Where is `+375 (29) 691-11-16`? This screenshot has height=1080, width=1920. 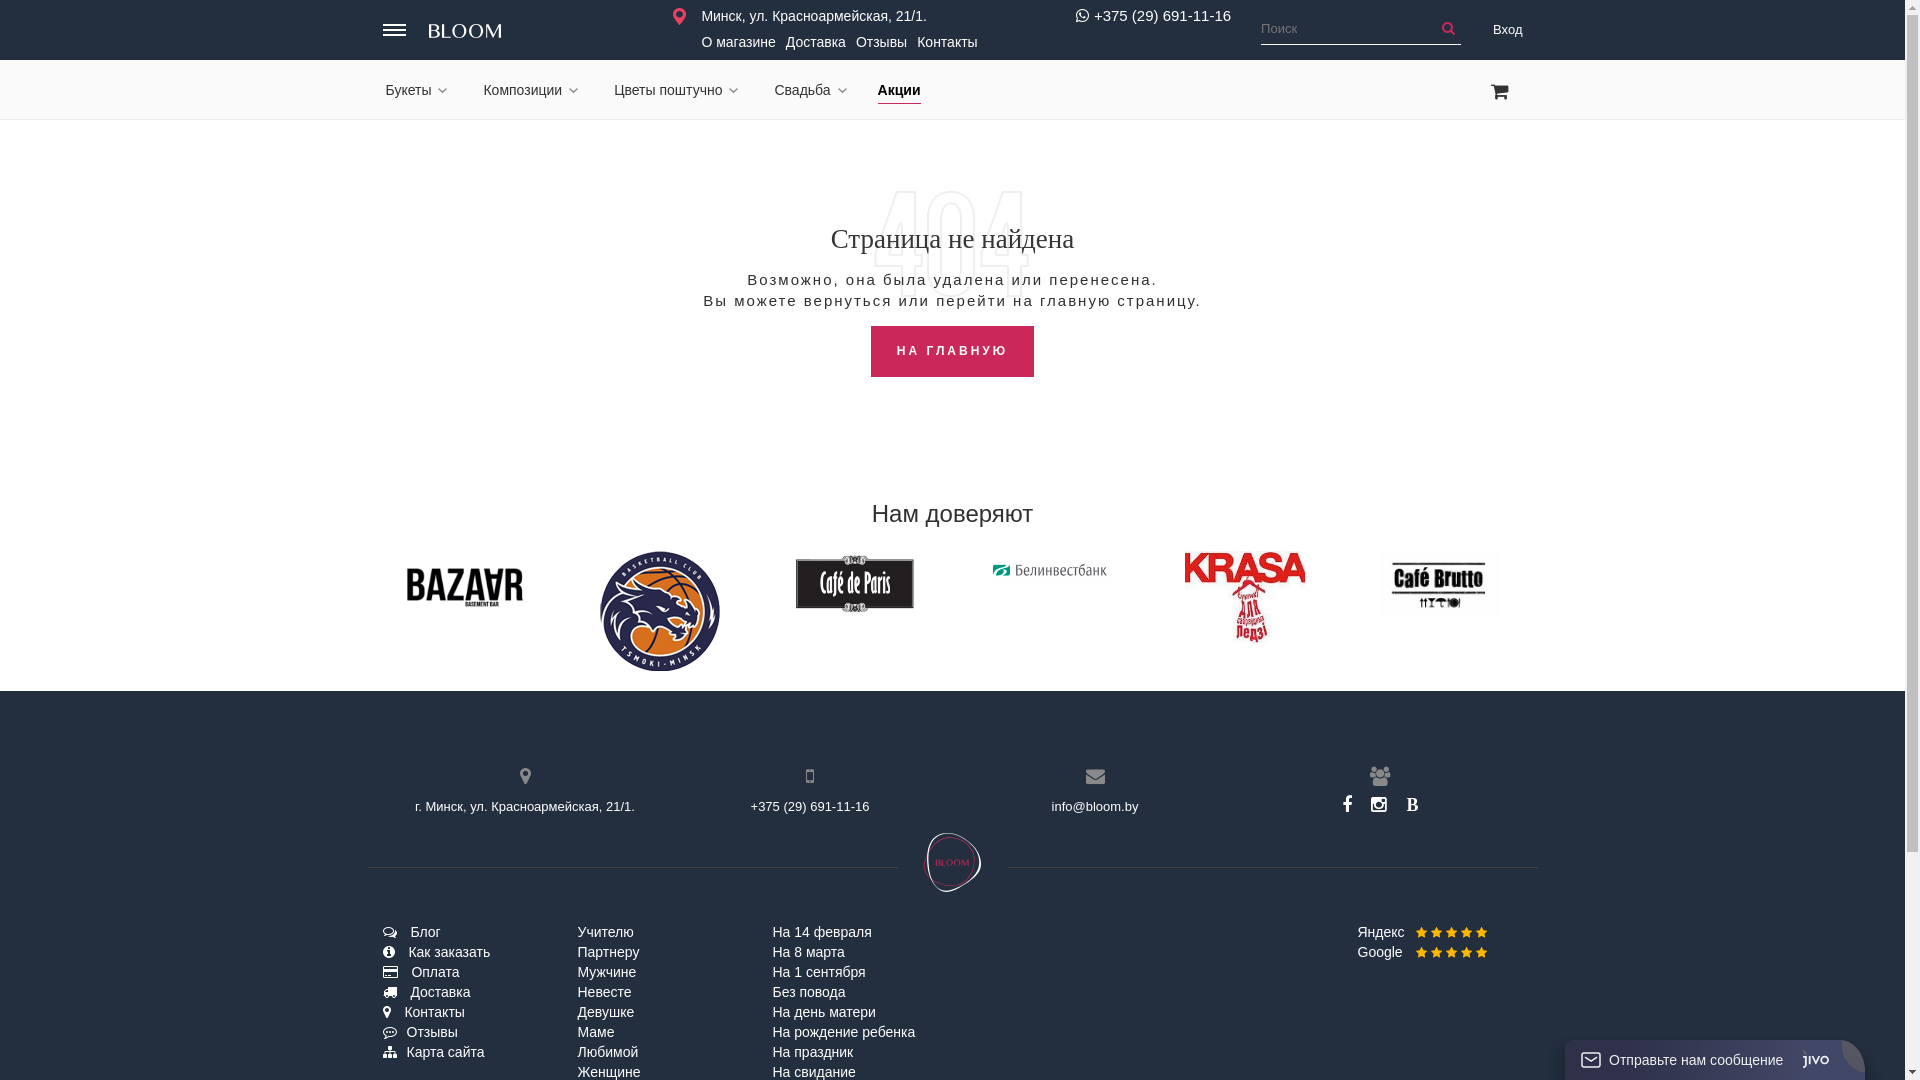 +375 (29) 691-11-16 is located at coordinates (810, 806).